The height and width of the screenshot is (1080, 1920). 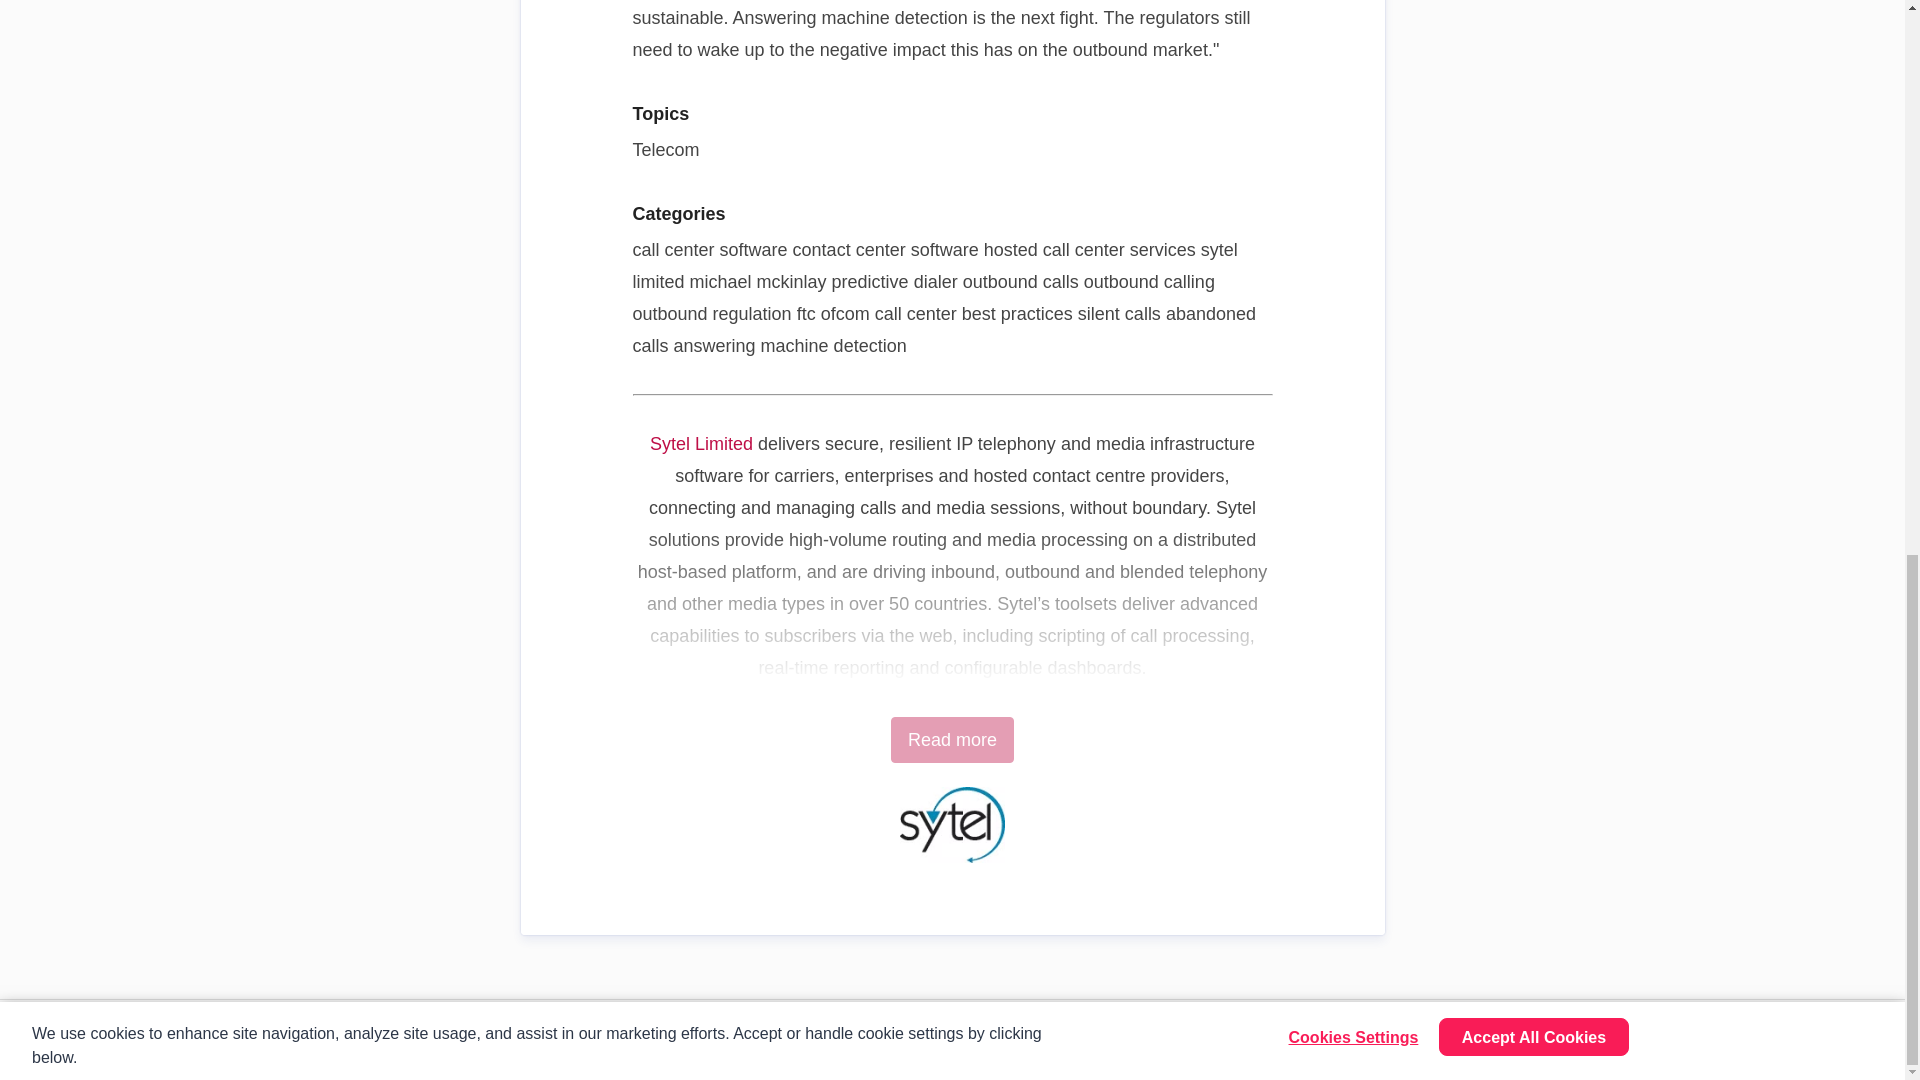 I want to click on Read more, so click(x=952, y=740).